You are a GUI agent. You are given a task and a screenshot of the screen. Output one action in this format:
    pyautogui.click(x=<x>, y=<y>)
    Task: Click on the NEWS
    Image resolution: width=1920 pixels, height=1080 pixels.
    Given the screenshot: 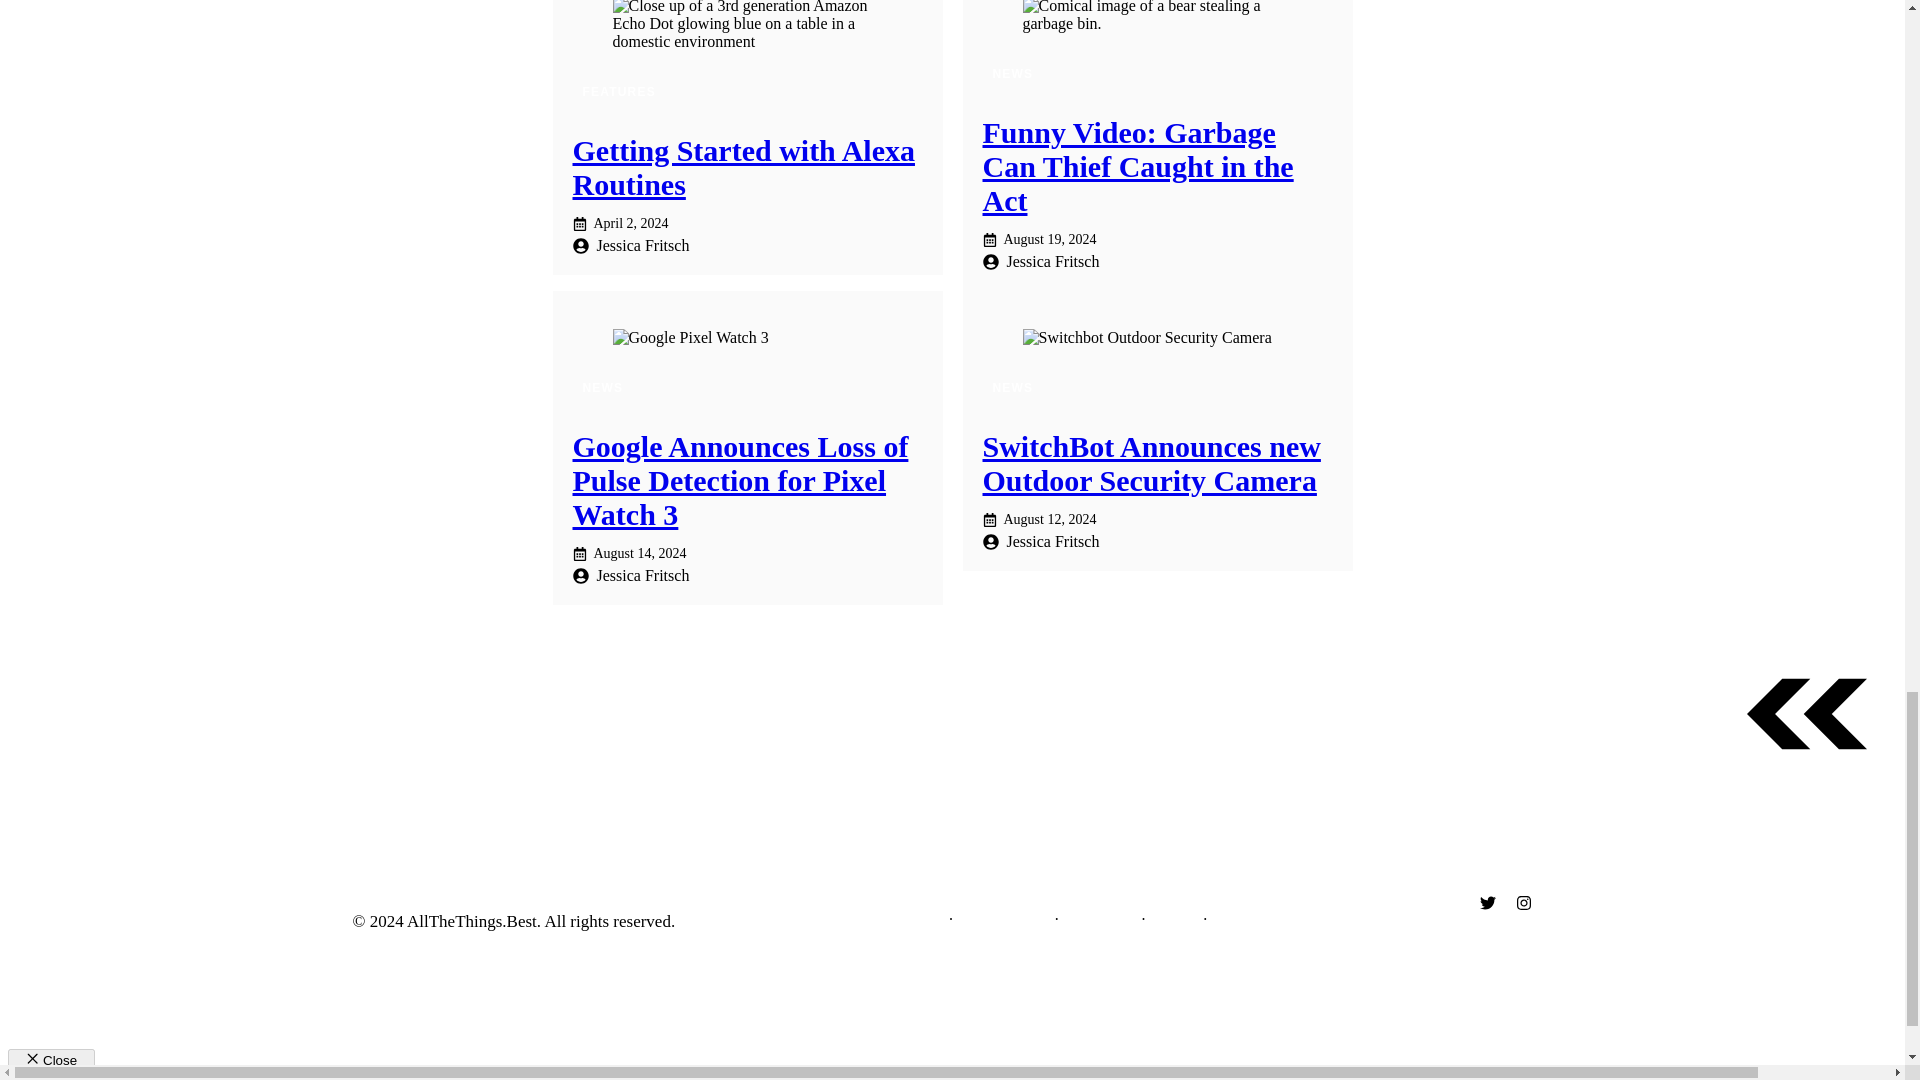 What is the action you would take?
    pyautogui.click(x=602, y=387)
    